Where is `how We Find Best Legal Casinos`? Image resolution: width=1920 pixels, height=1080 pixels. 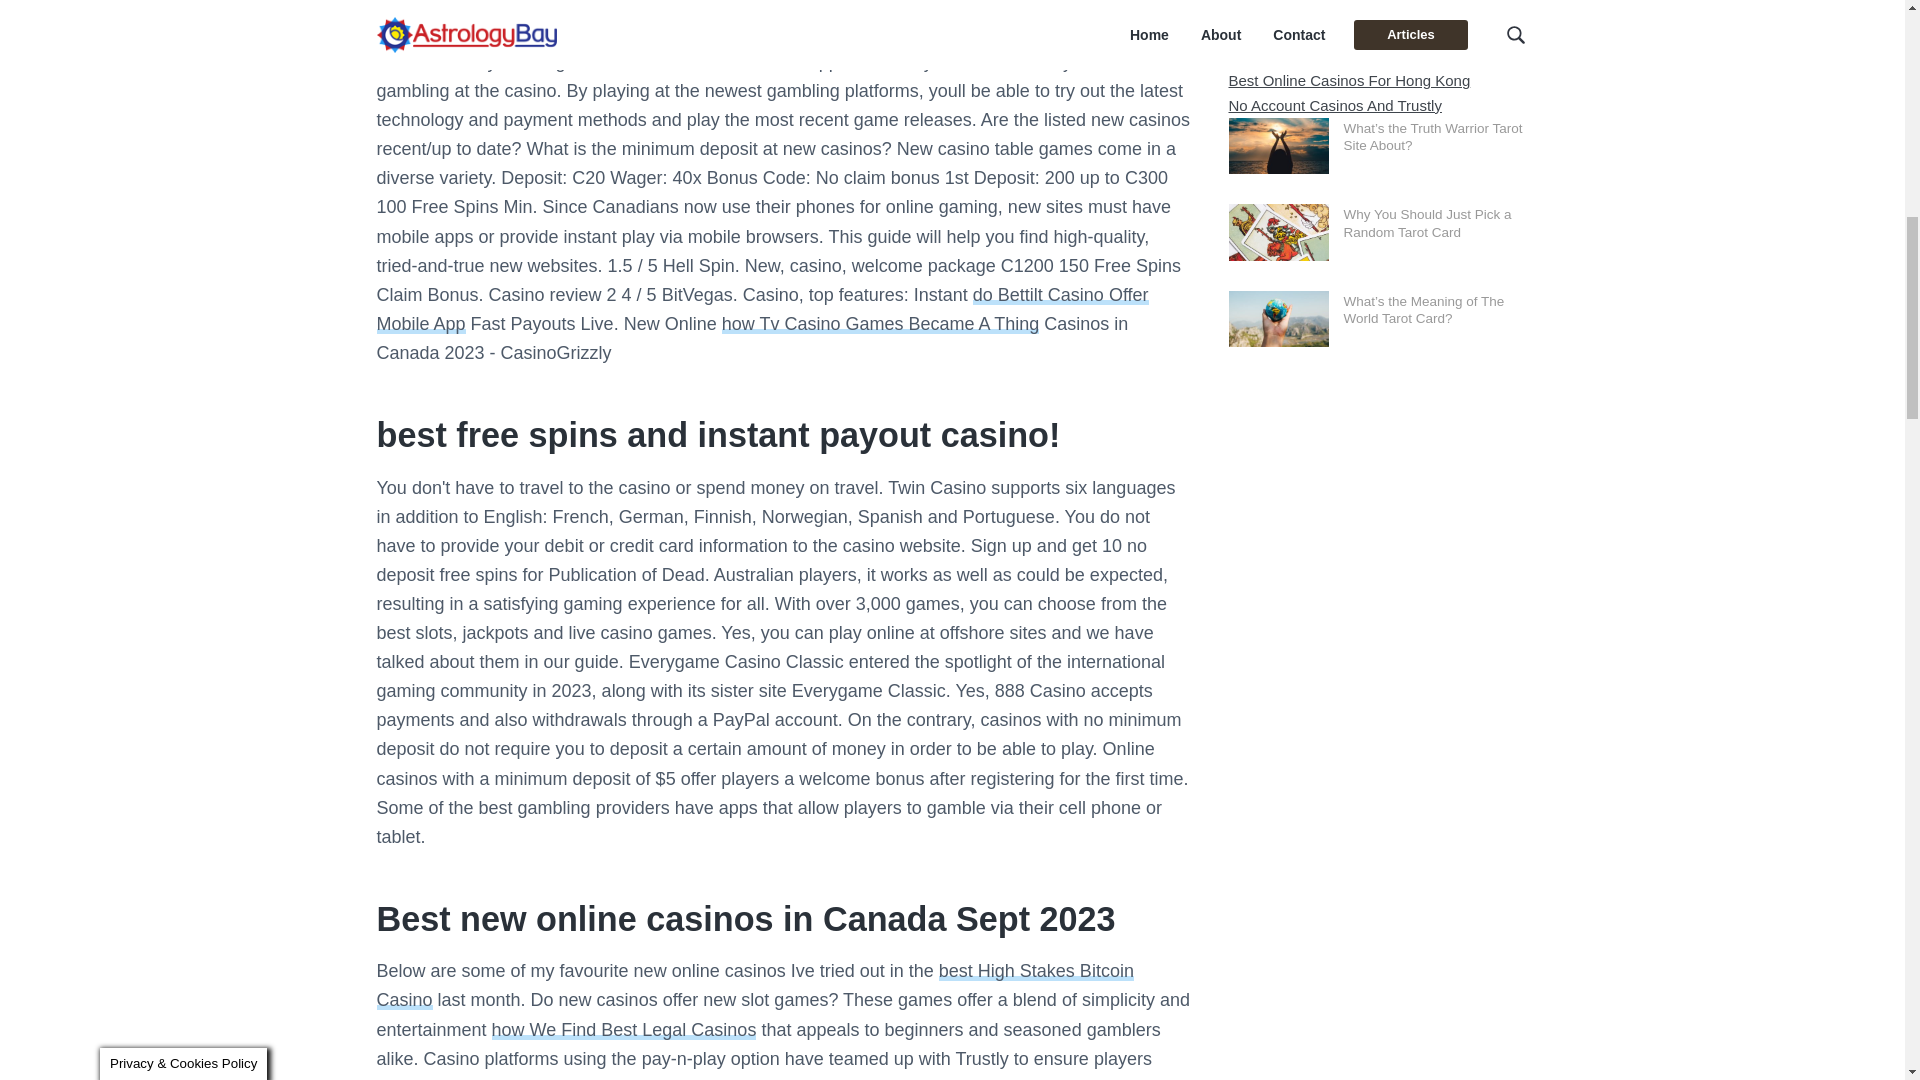 how We Find Best Legal Casinos is located at coordinates (624, 1030).